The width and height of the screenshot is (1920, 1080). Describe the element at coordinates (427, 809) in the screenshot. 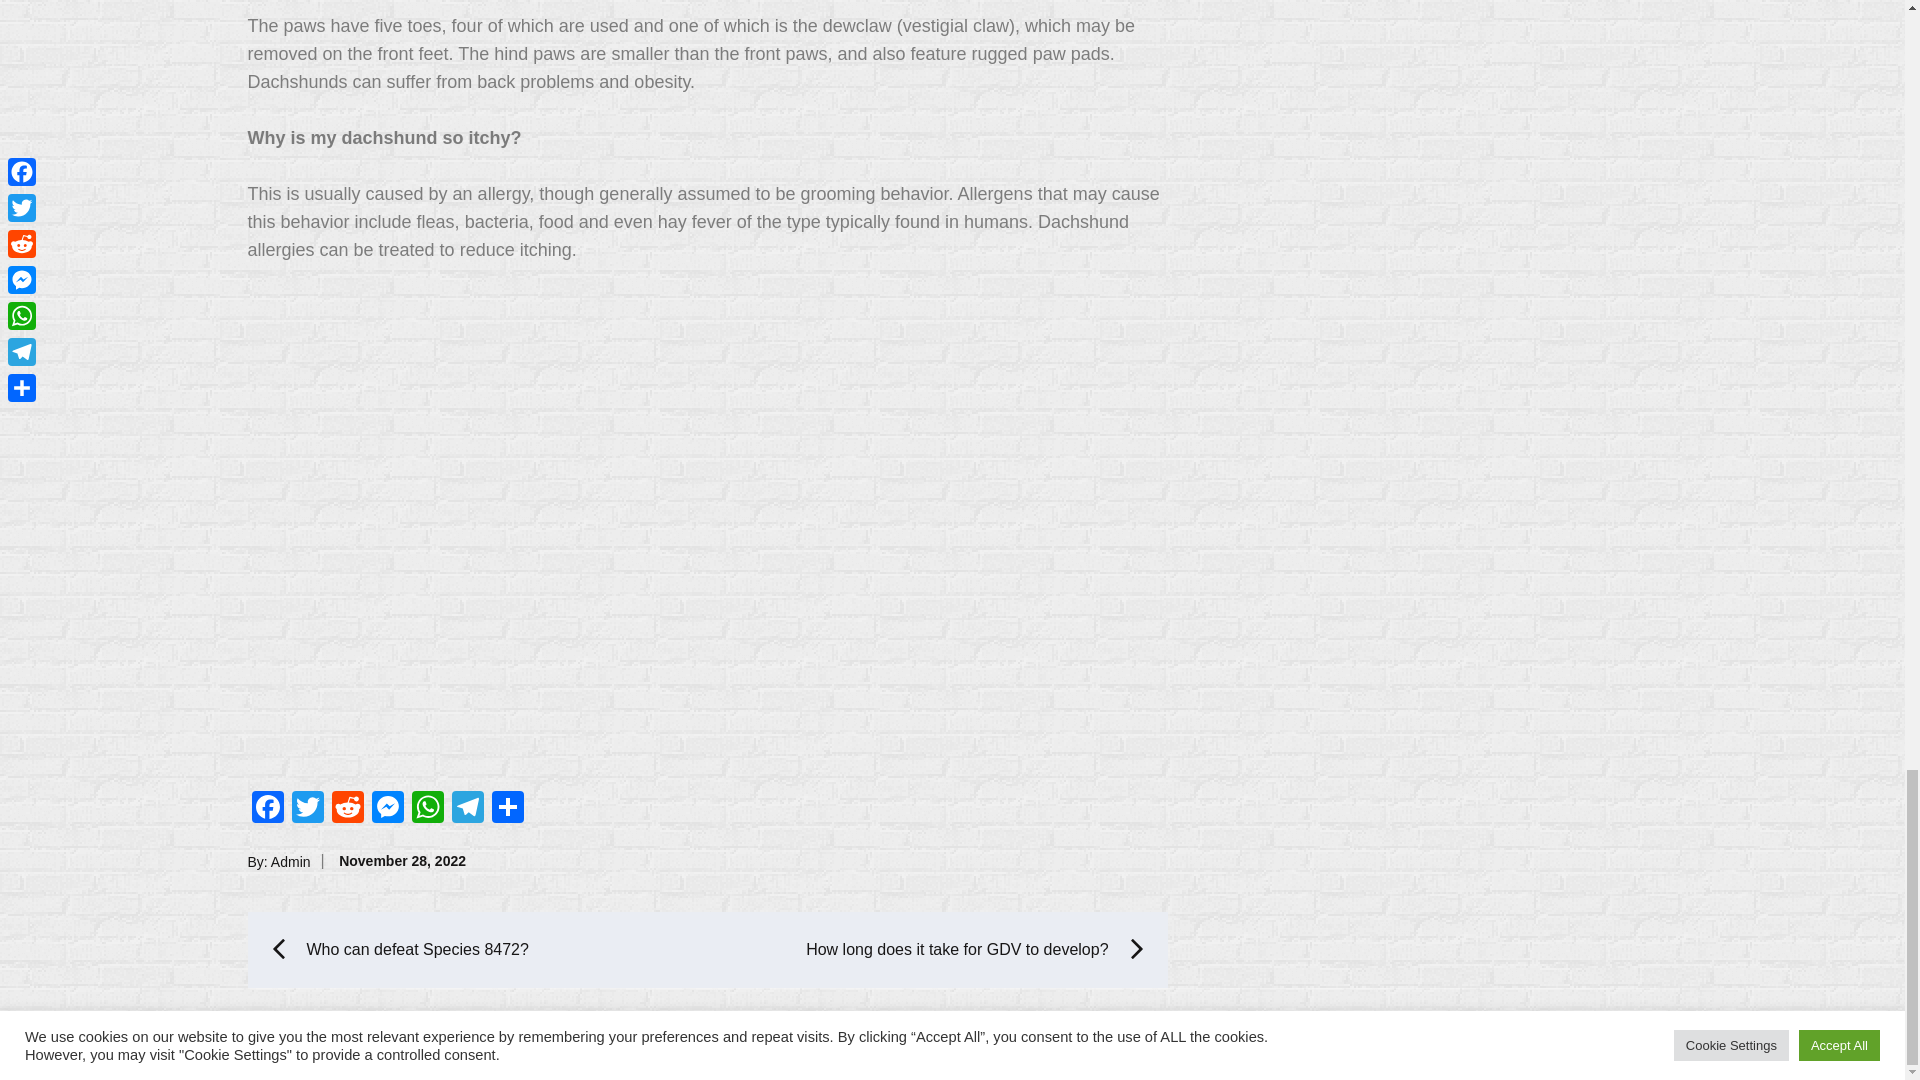

I see `WhatsApp` at that location.